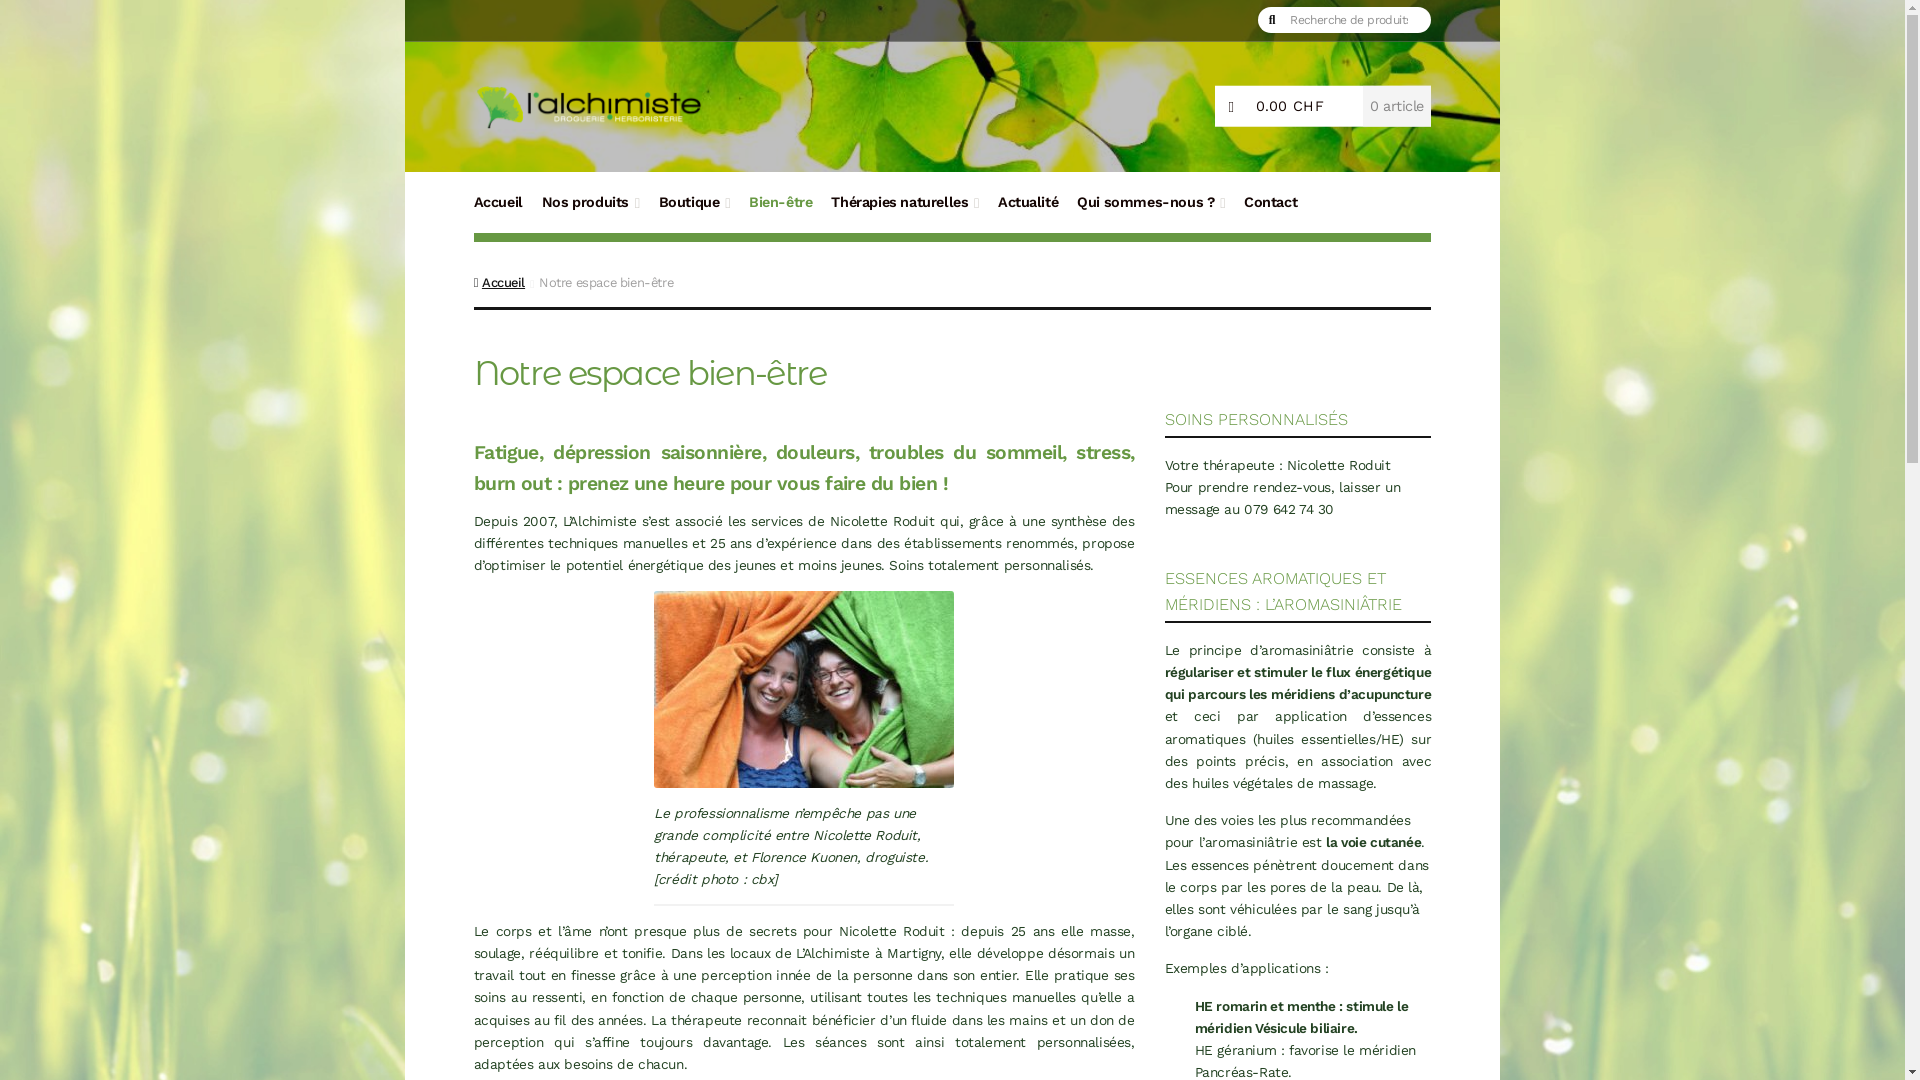 This screenshot has height=1080, width=1920. I want to click on Contact, so click(1271, 212).